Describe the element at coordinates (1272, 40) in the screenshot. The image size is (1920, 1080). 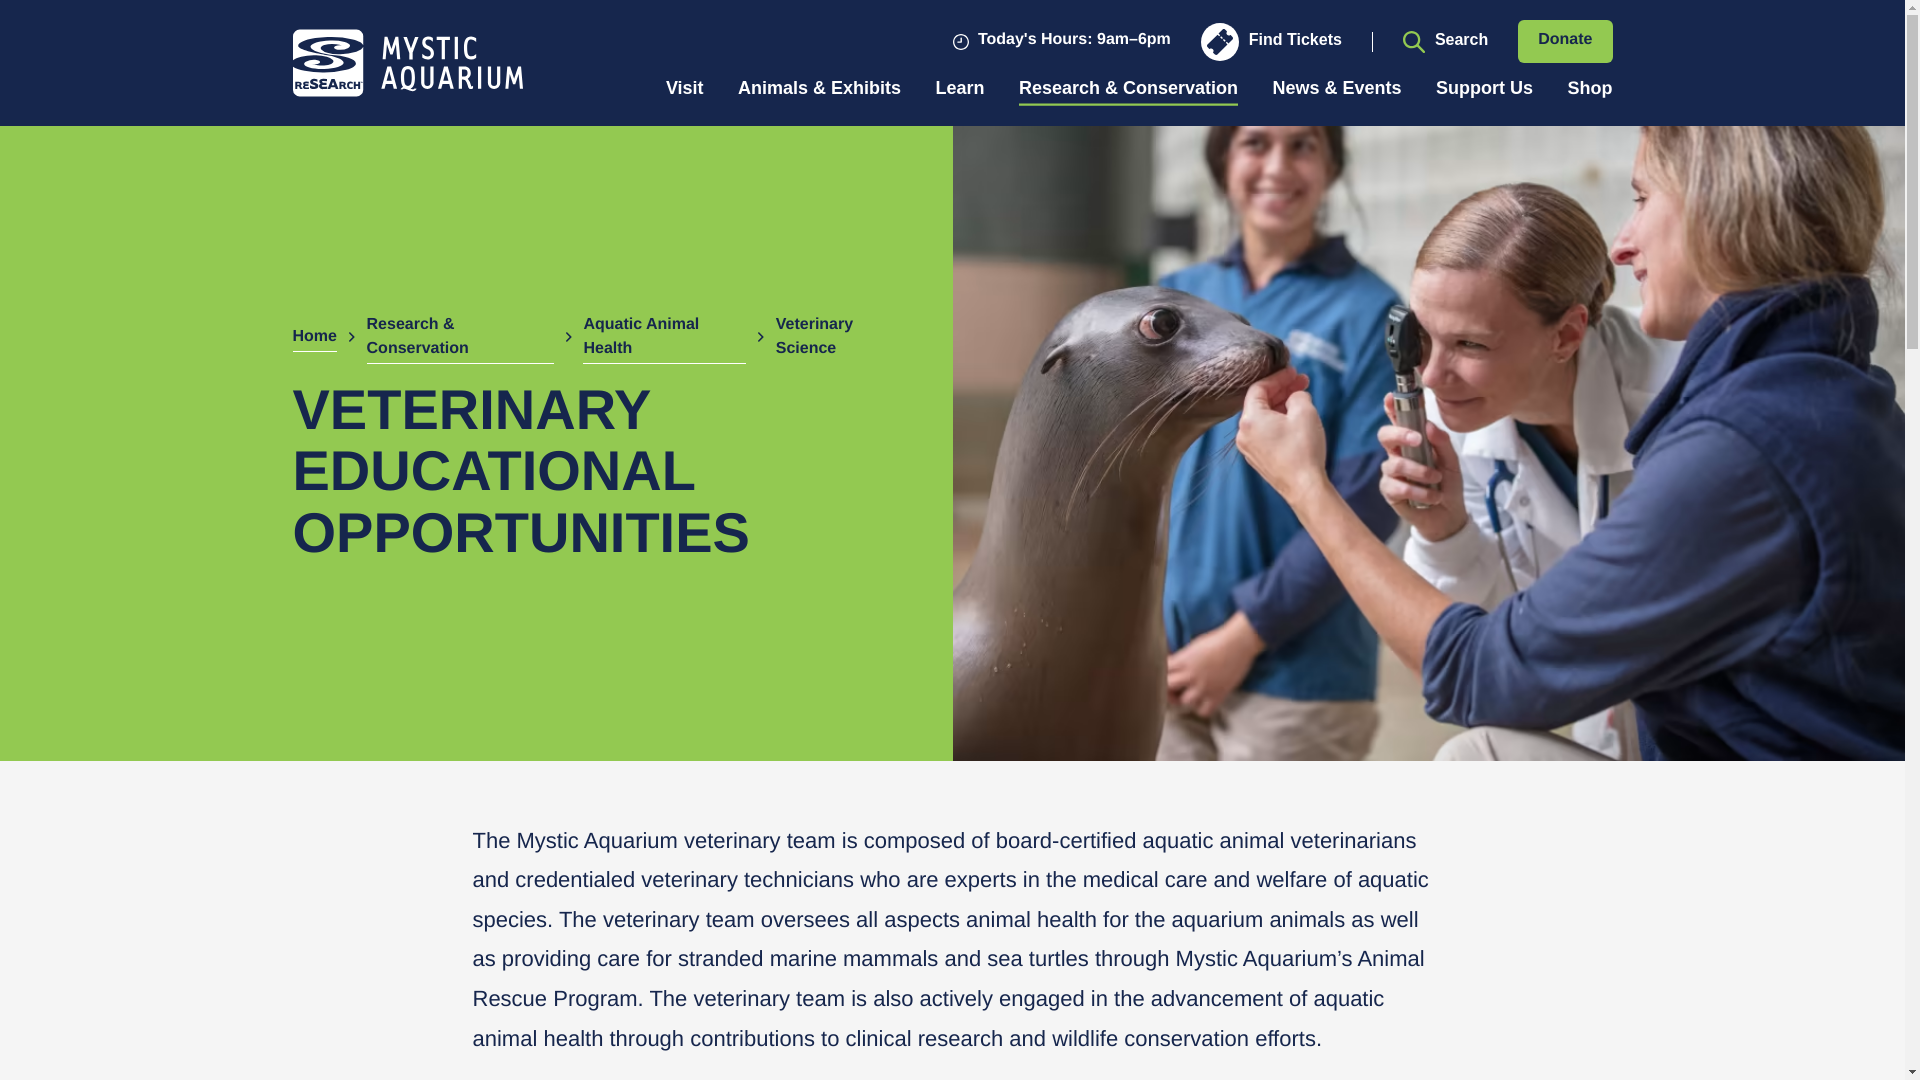
I see `Find Tickets` at that location.